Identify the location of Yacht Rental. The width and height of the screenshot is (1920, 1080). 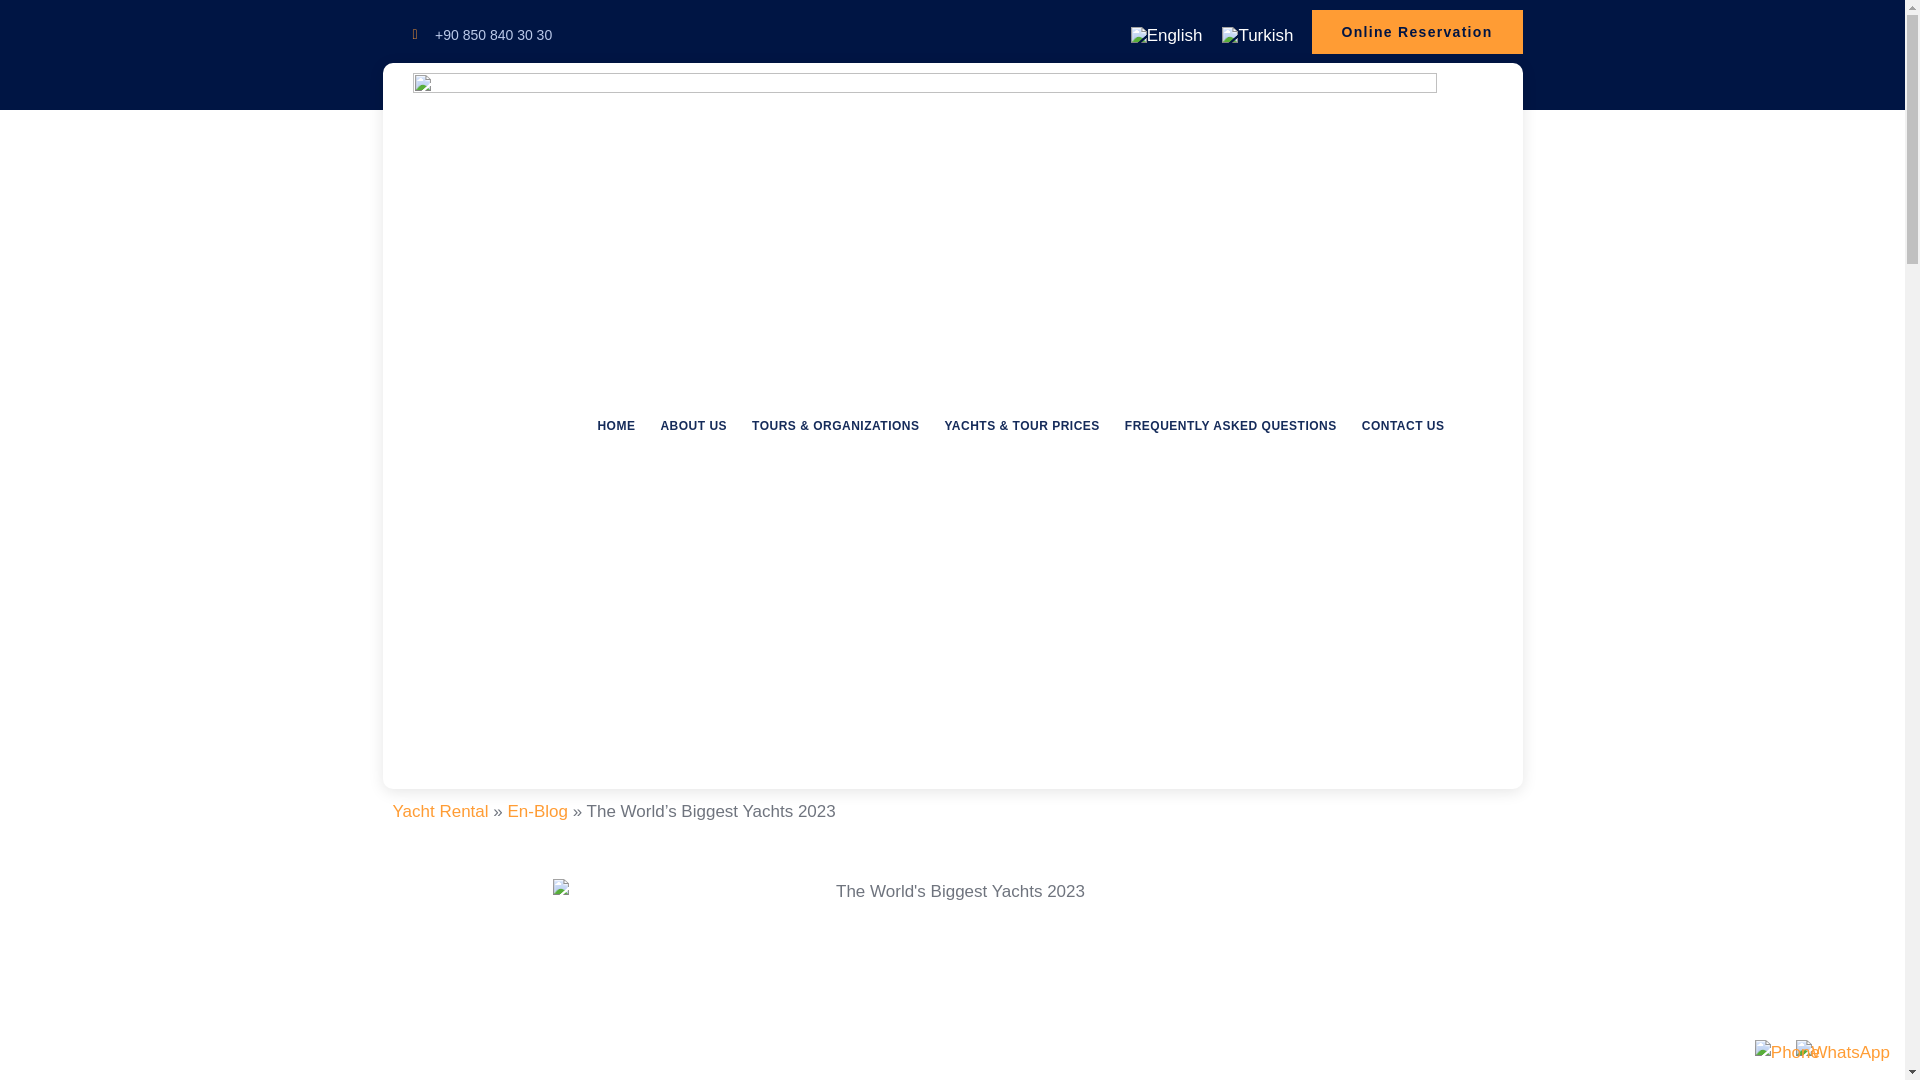
(439, 811).